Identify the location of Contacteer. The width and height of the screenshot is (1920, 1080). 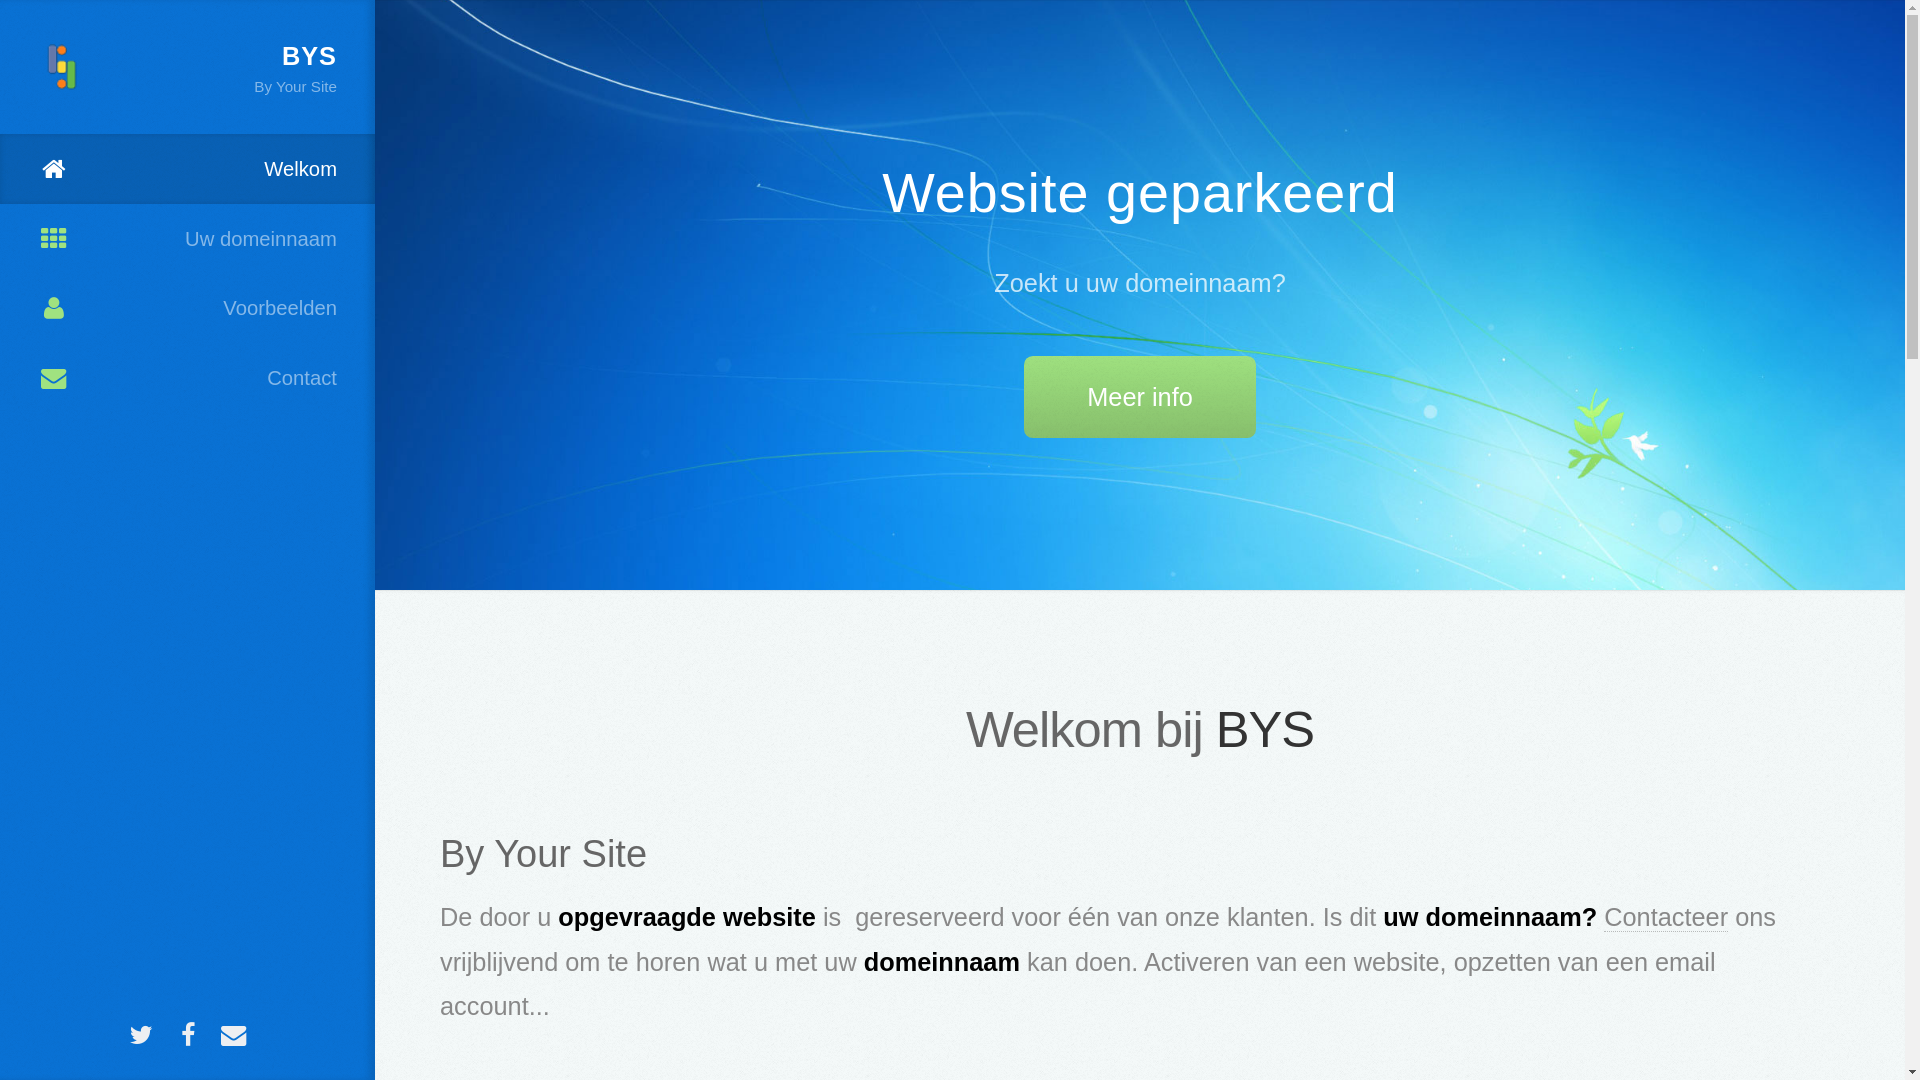
(1666, 918).